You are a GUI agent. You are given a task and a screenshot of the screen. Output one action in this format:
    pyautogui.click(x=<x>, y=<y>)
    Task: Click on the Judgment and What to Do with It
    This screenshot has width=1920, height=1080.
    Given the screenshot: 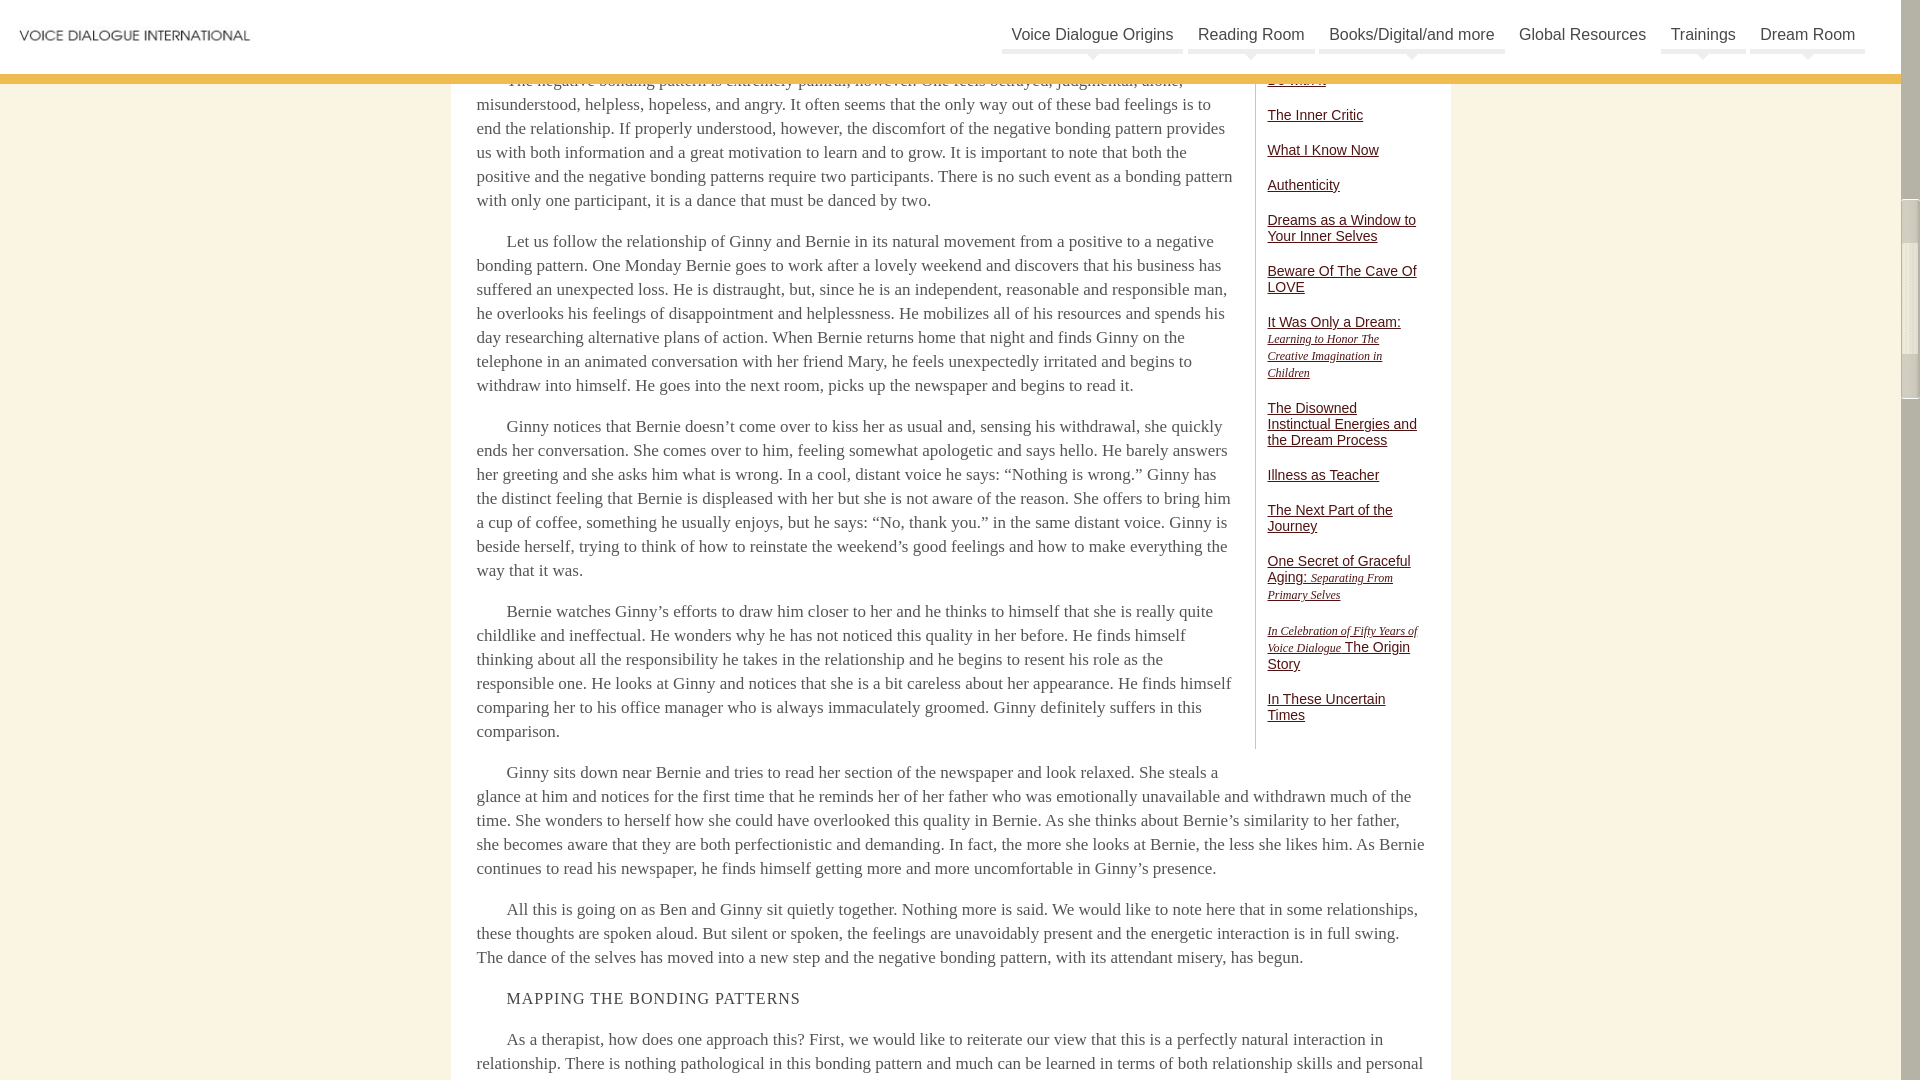 What is the action you would take?
    pyautogui.click(x=1338, y=72)
    